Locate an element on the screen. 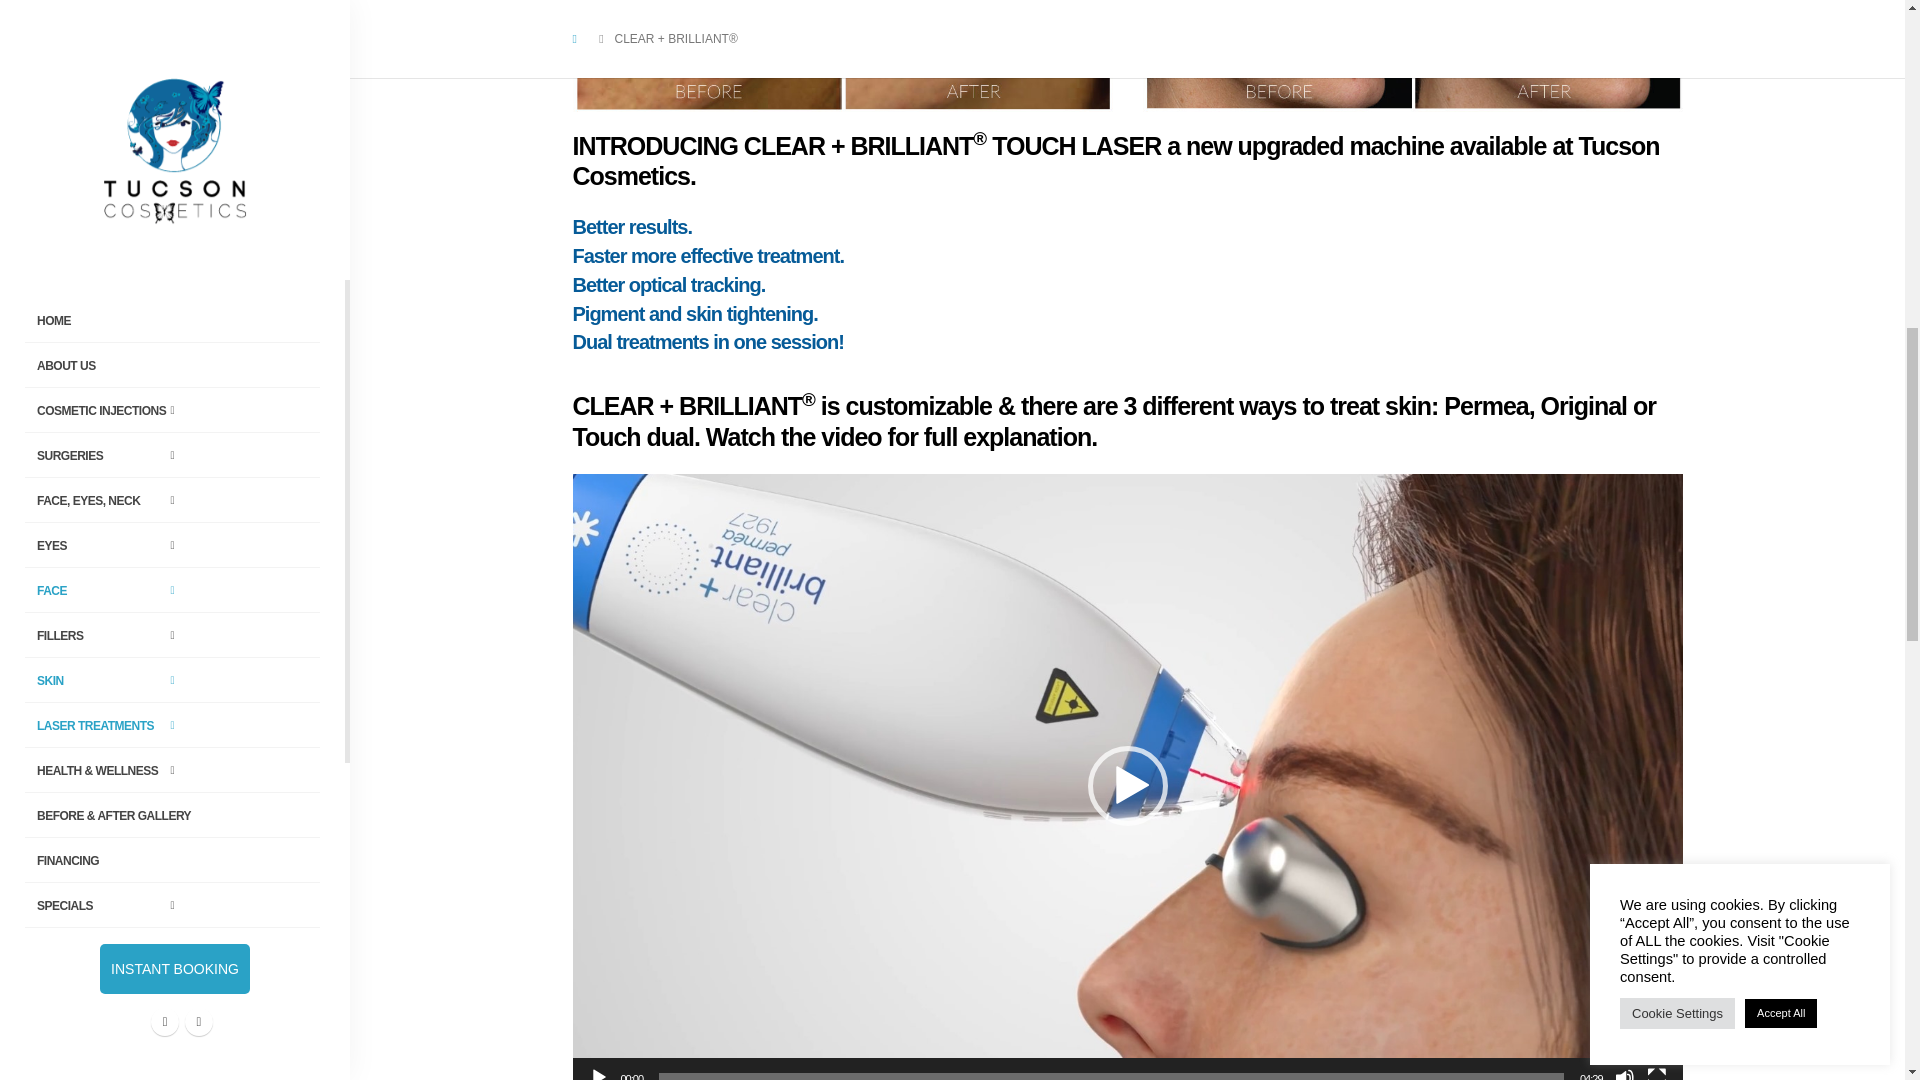 The width and height of the screenshot is (1920, 1080). Mute is located at coordinates (1624, 1074).